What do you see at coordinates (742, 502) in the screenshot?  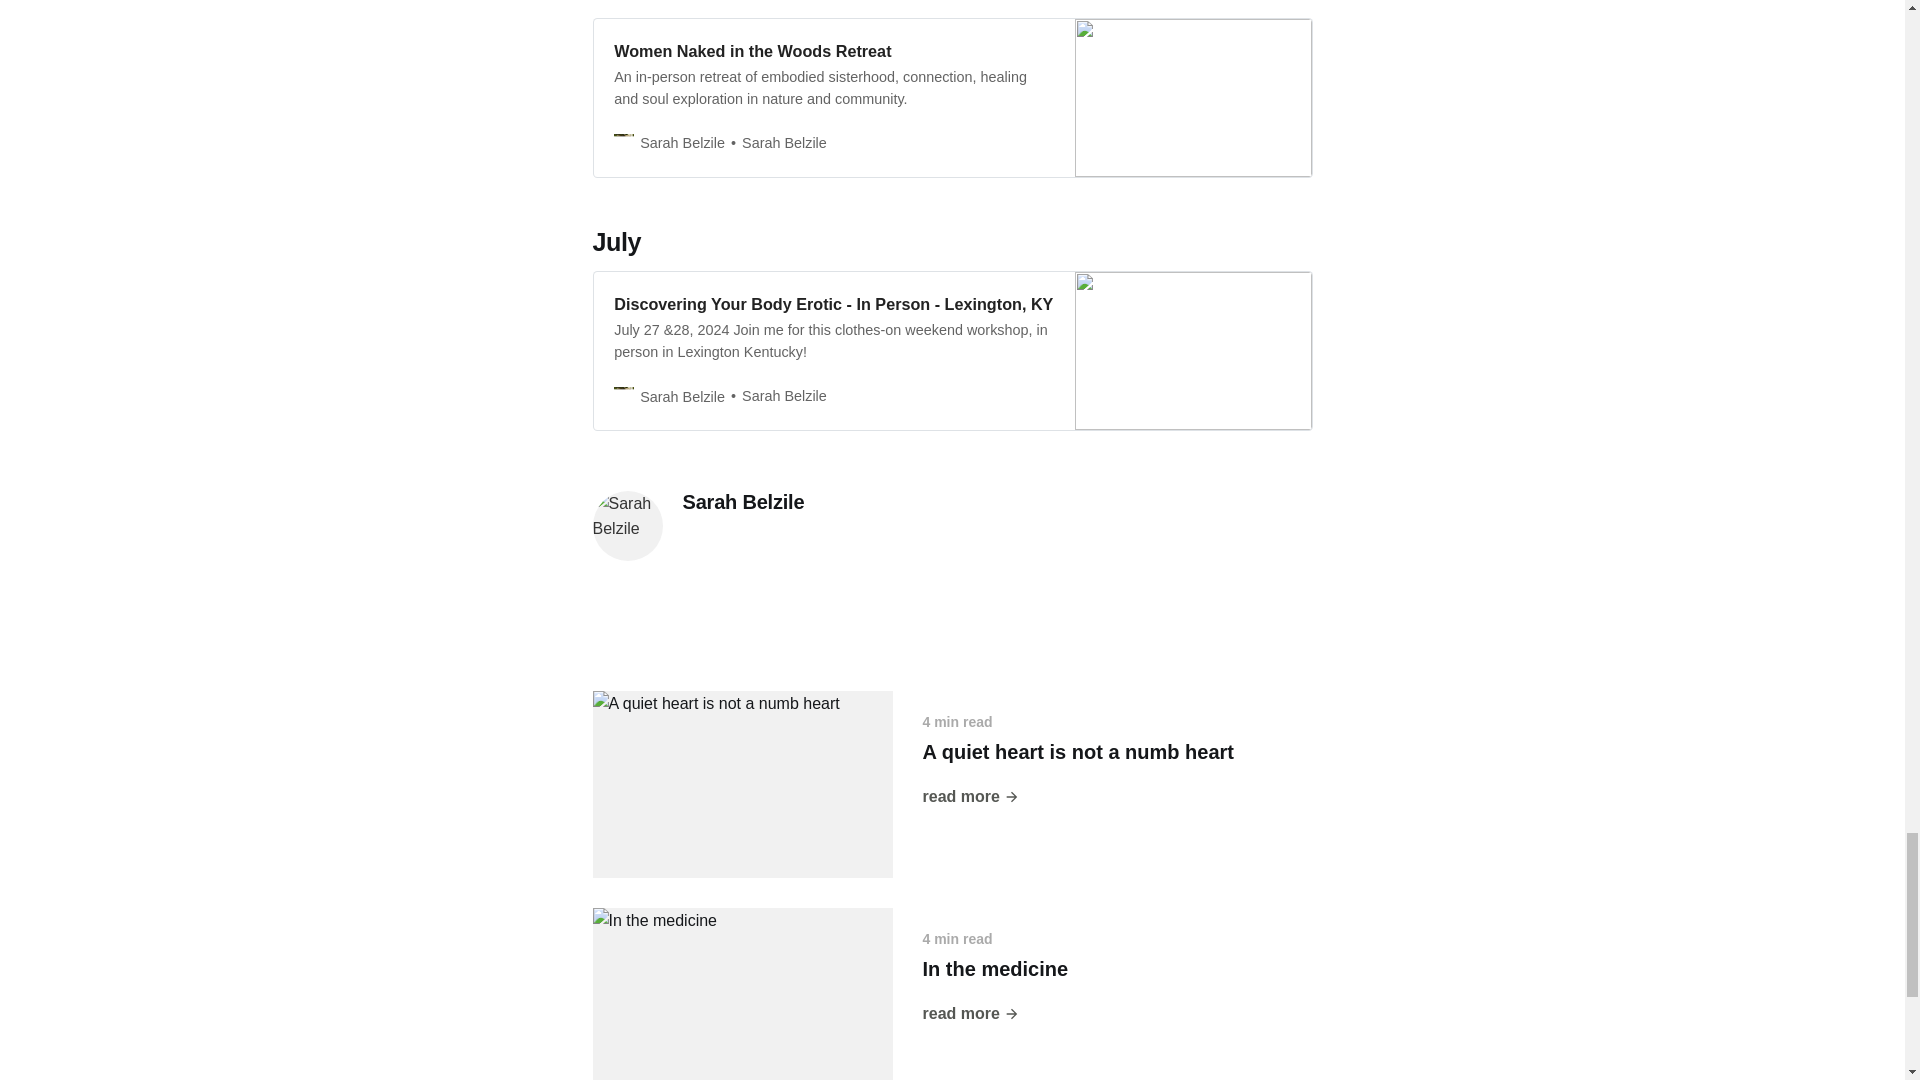 I see `Sarah Belzile` at bounding box center [742, 502].